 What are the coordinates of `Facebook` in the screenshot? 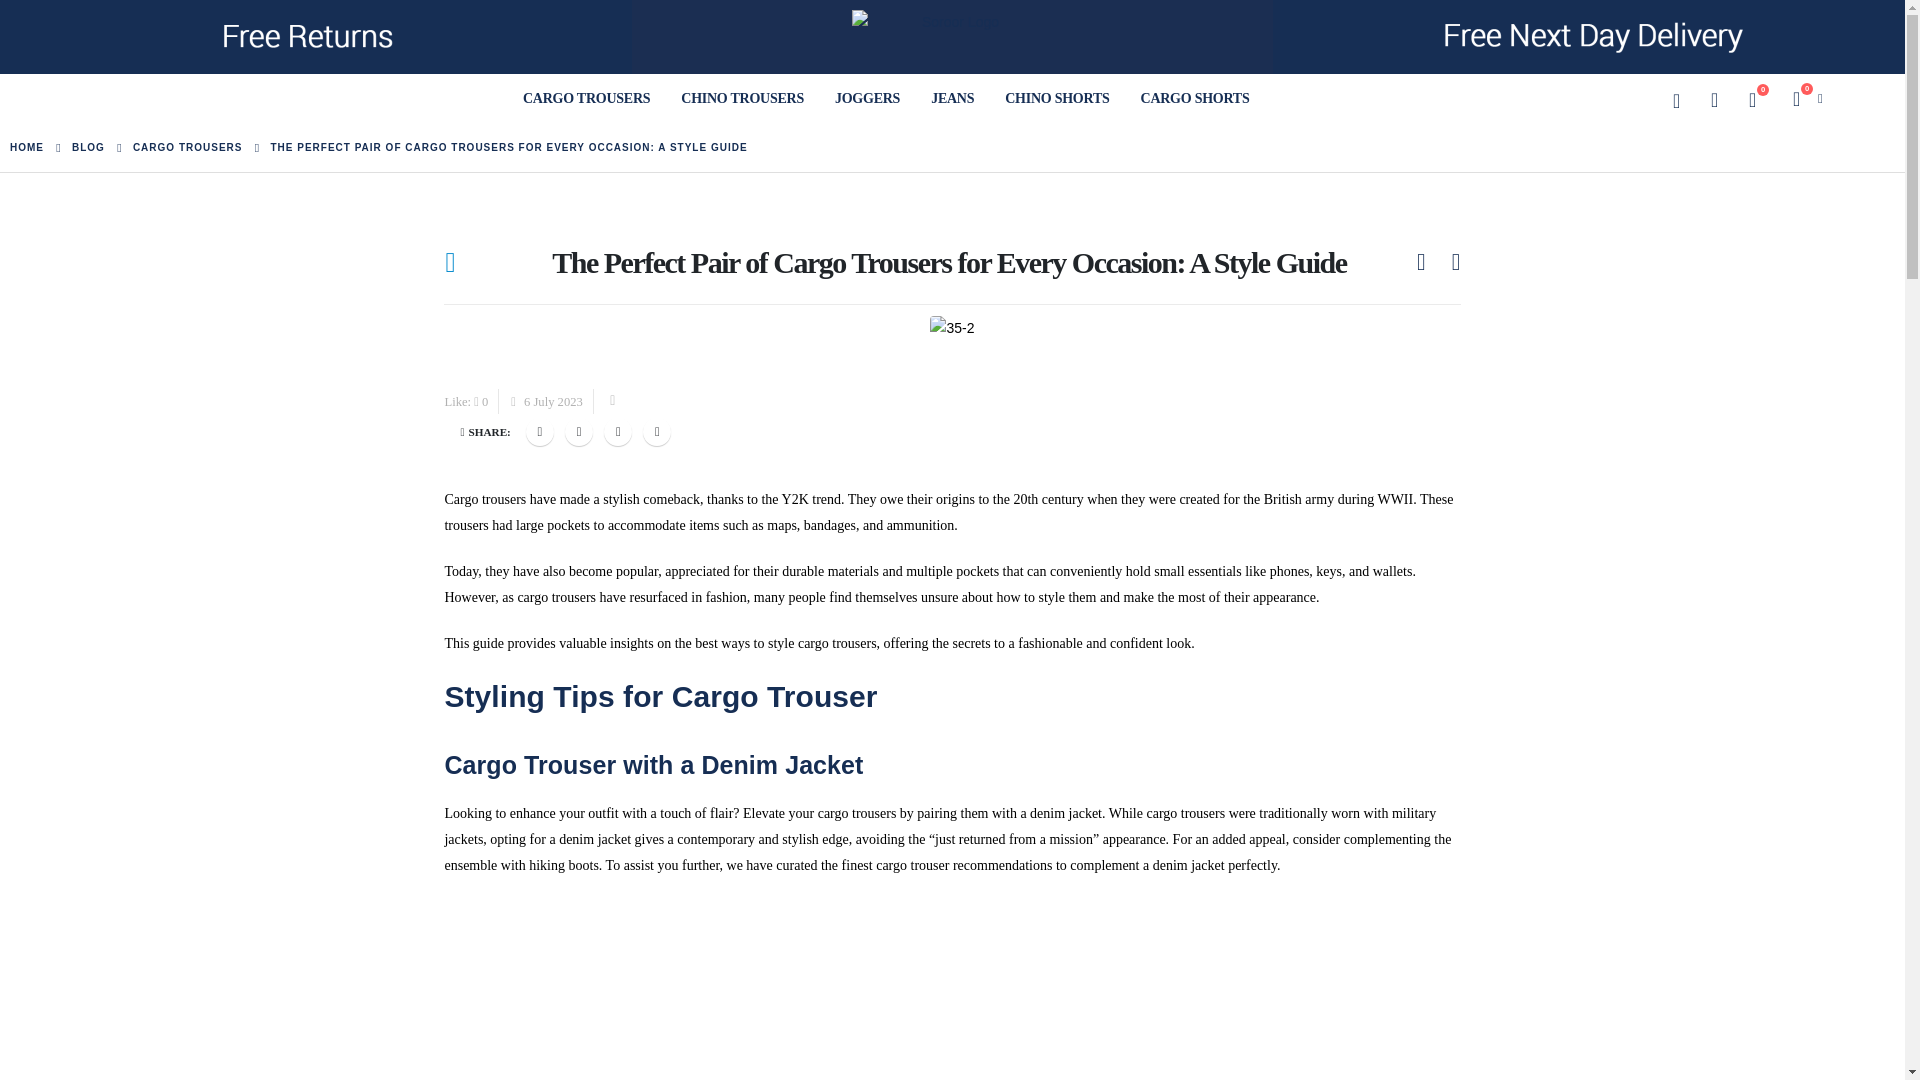 It's located at (540, 432).